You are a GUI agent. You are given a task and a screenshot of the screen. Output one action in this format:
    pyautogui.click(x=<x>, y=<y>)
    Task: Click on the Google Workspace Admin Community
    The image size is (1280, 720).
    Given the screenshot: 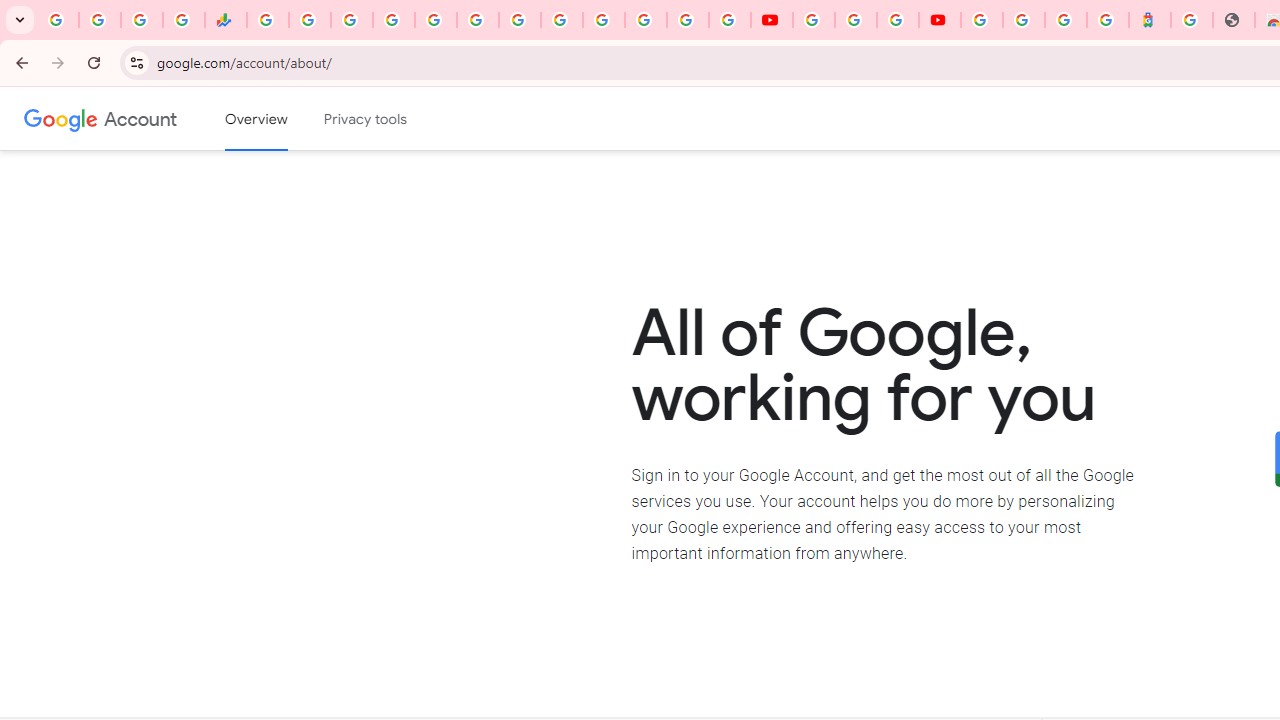 What is the action you would take?
    pyautogui.click(x=58, y=20)
    